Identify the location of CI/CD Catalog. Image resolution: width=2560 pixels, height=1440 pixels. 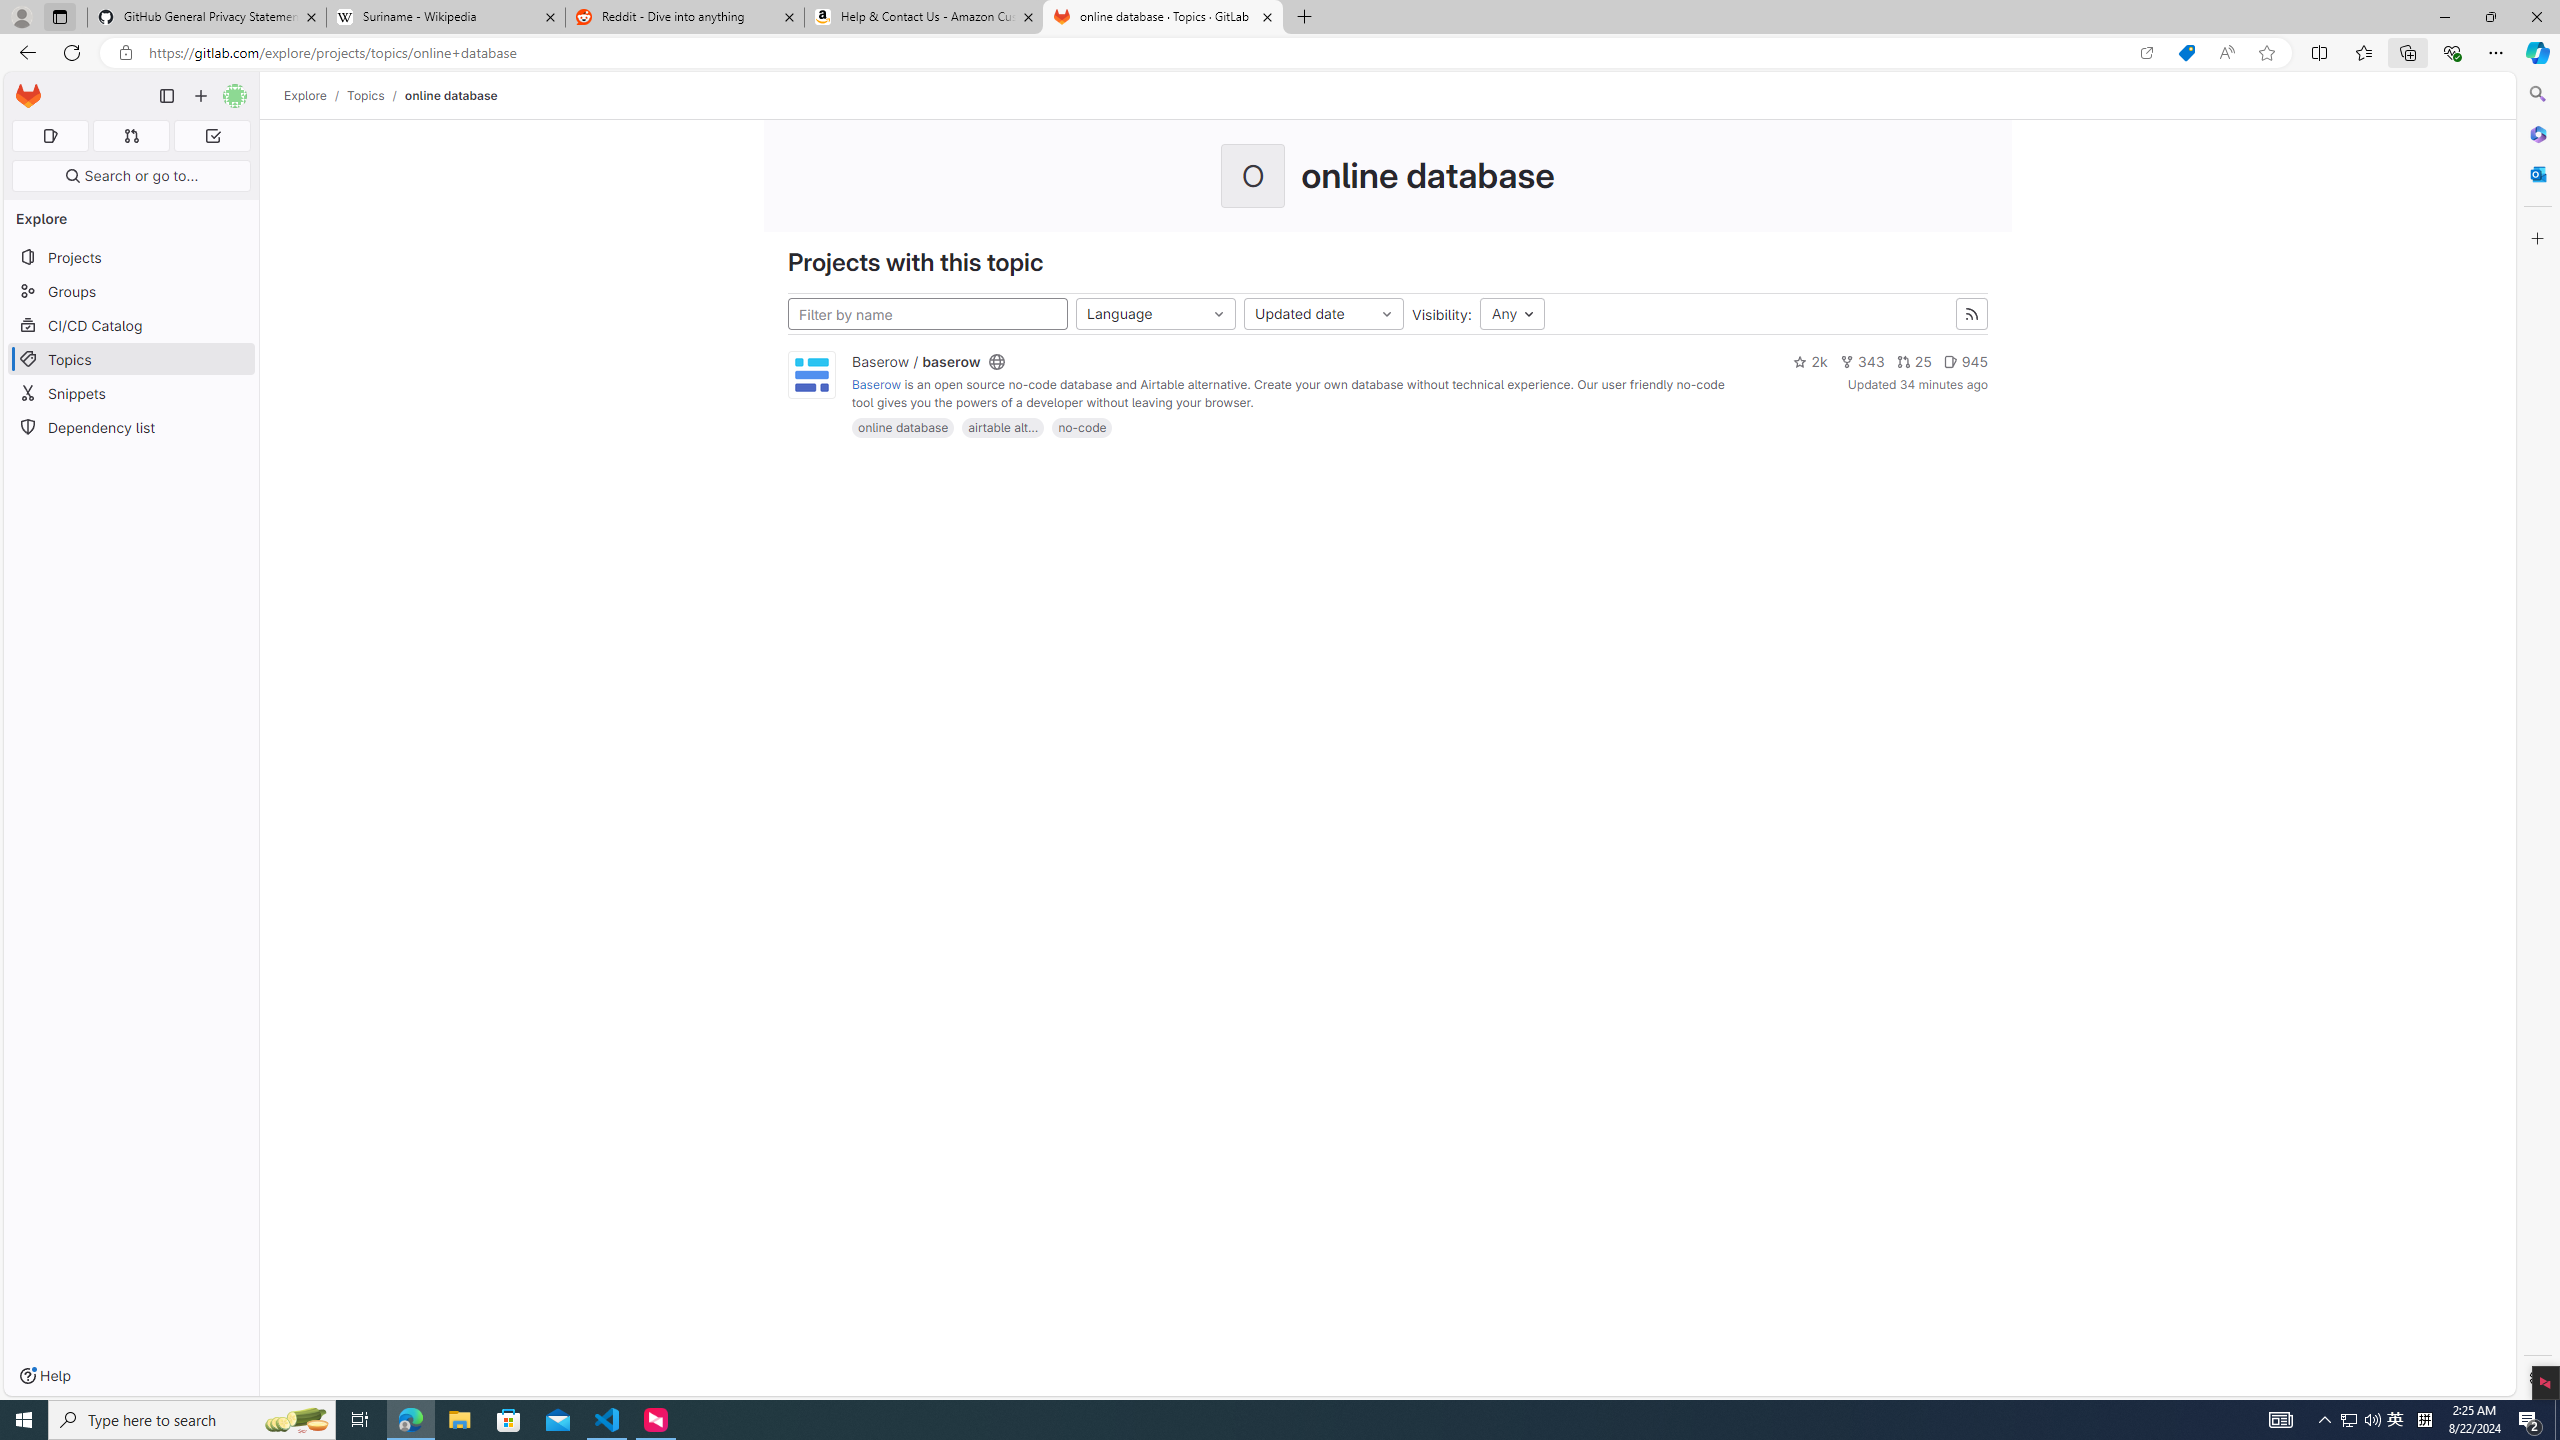
(132, 326).